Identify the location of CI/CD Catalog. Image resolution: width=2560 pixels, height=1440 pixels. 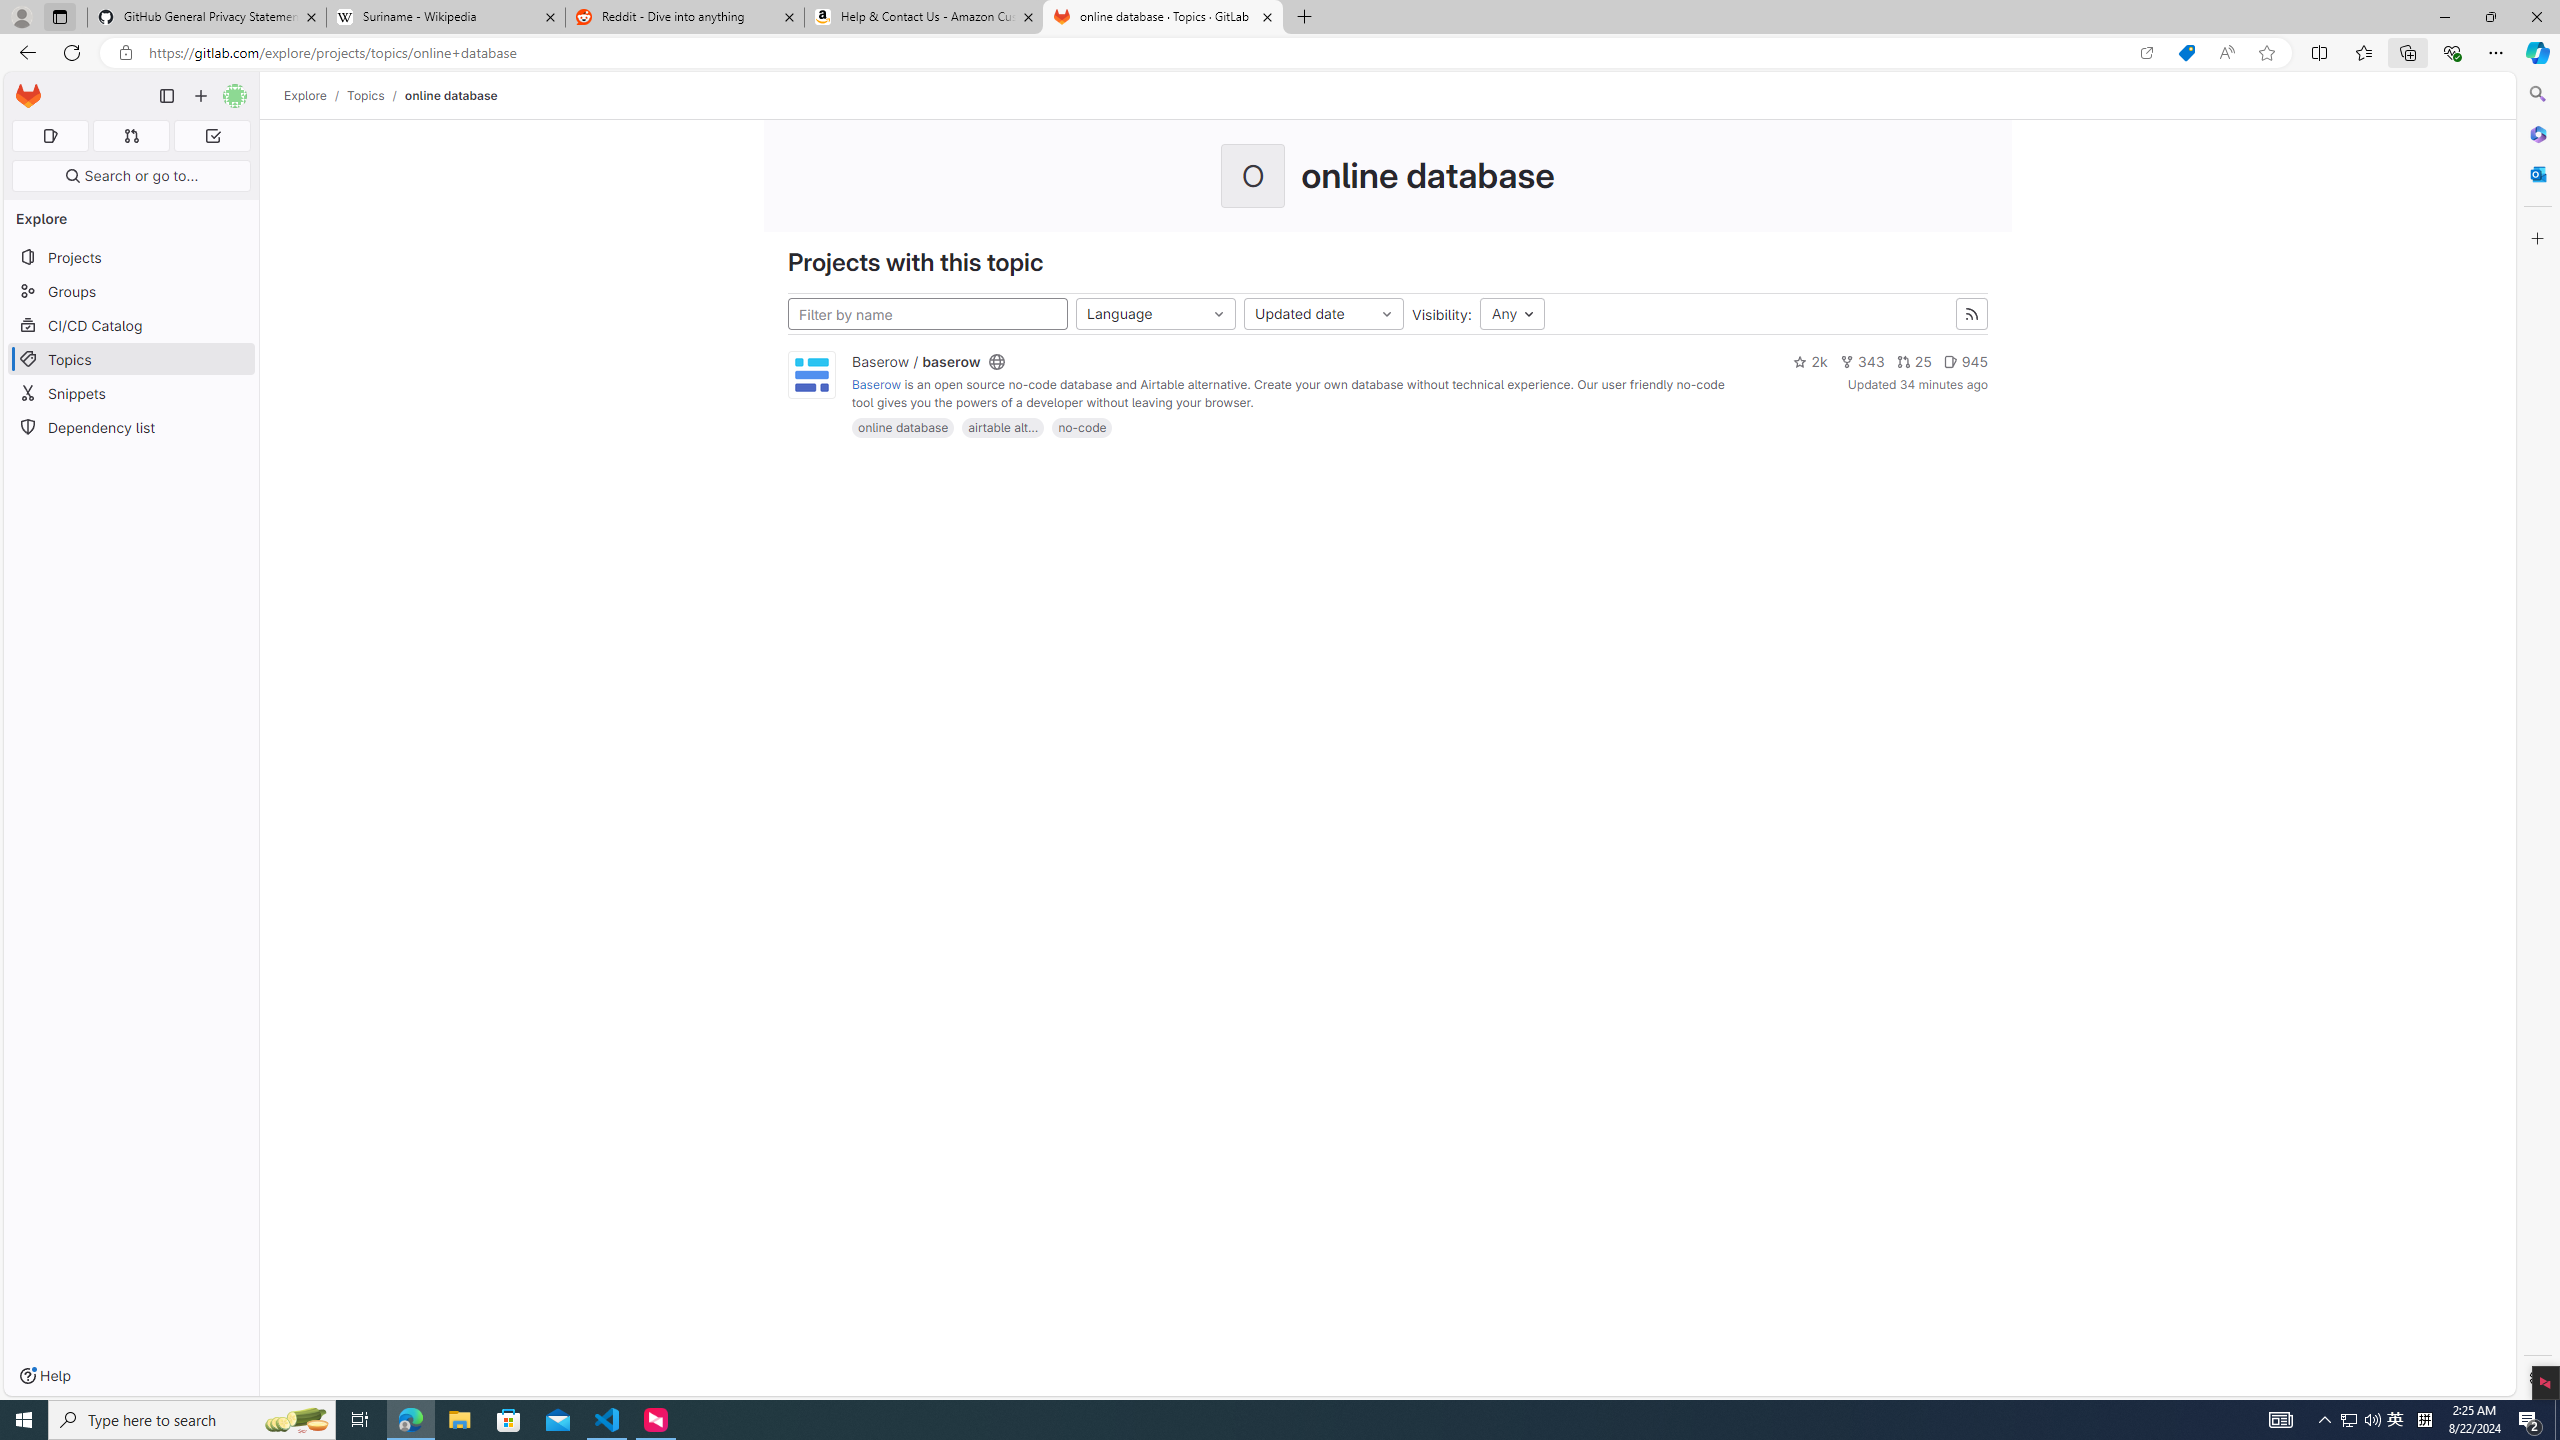
(132, 326).